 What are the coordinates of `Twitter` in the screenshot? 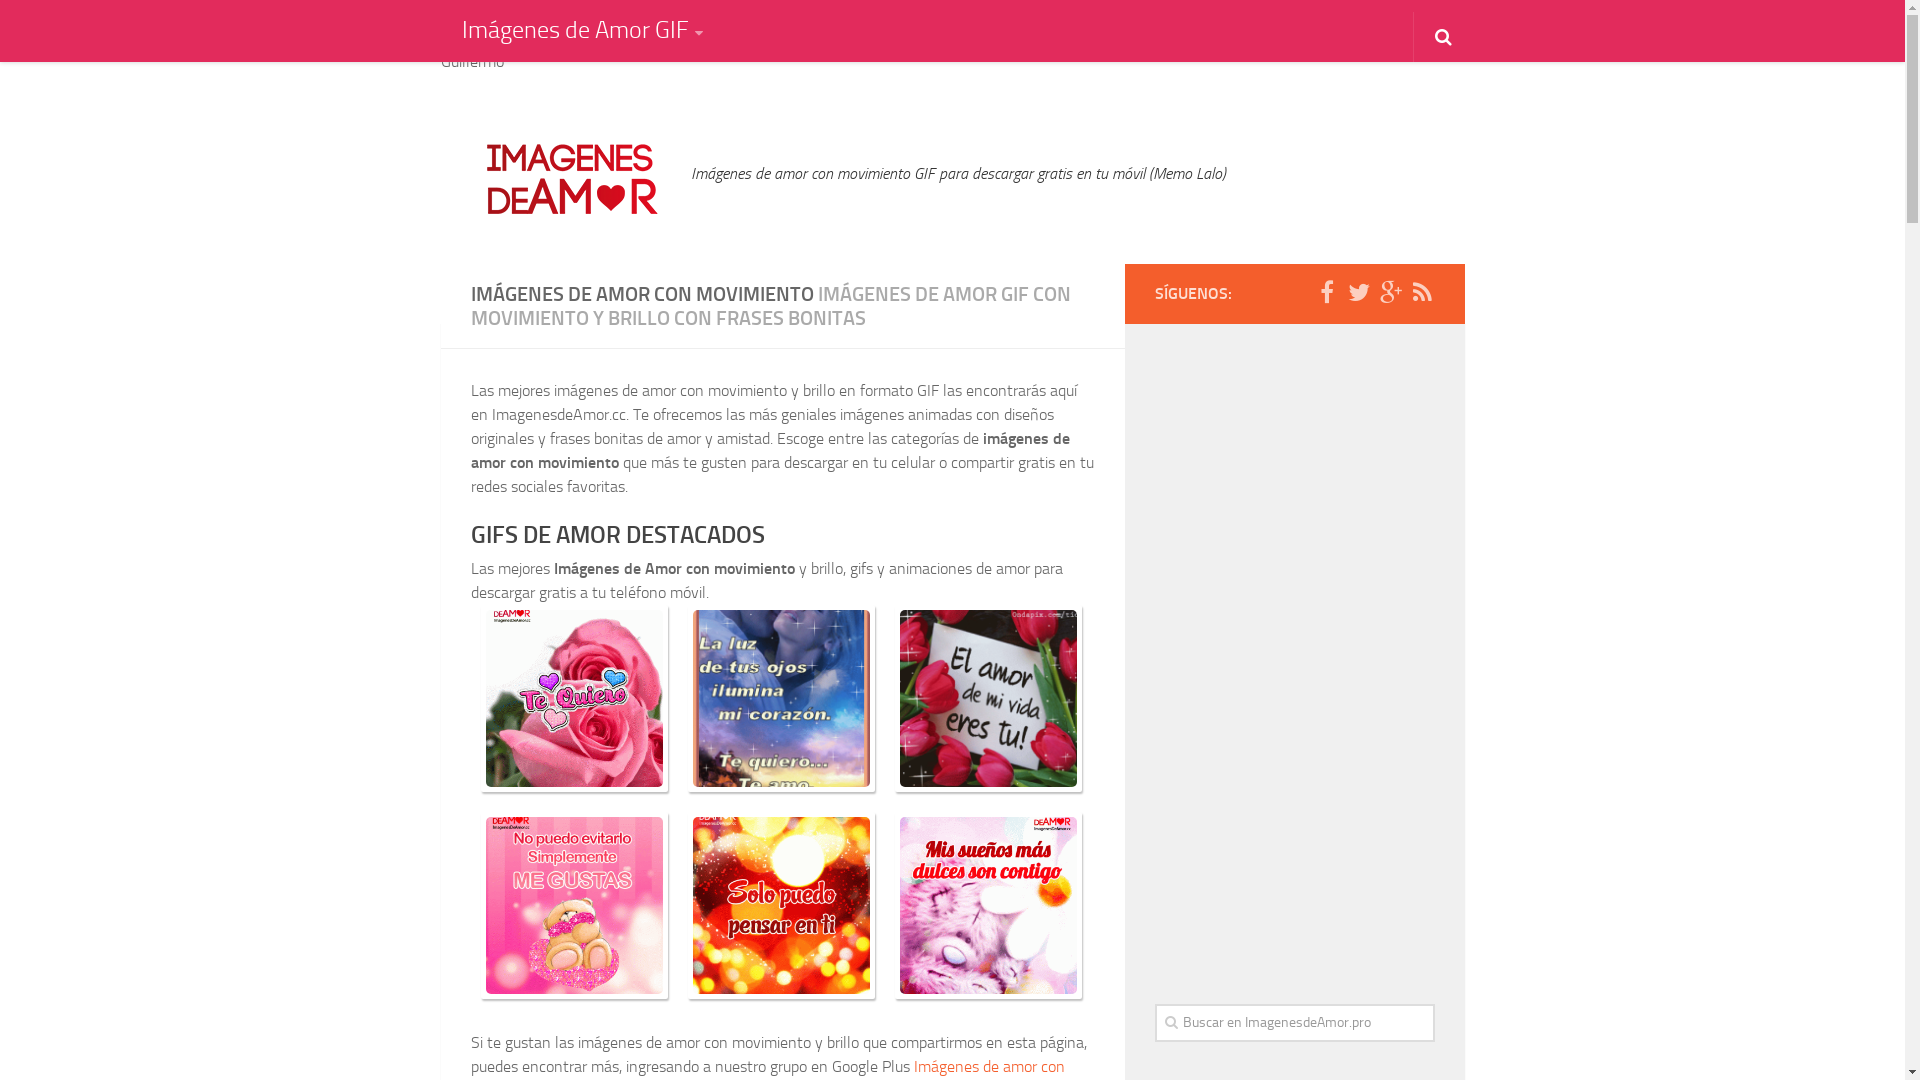 It's located at (1358, 293).